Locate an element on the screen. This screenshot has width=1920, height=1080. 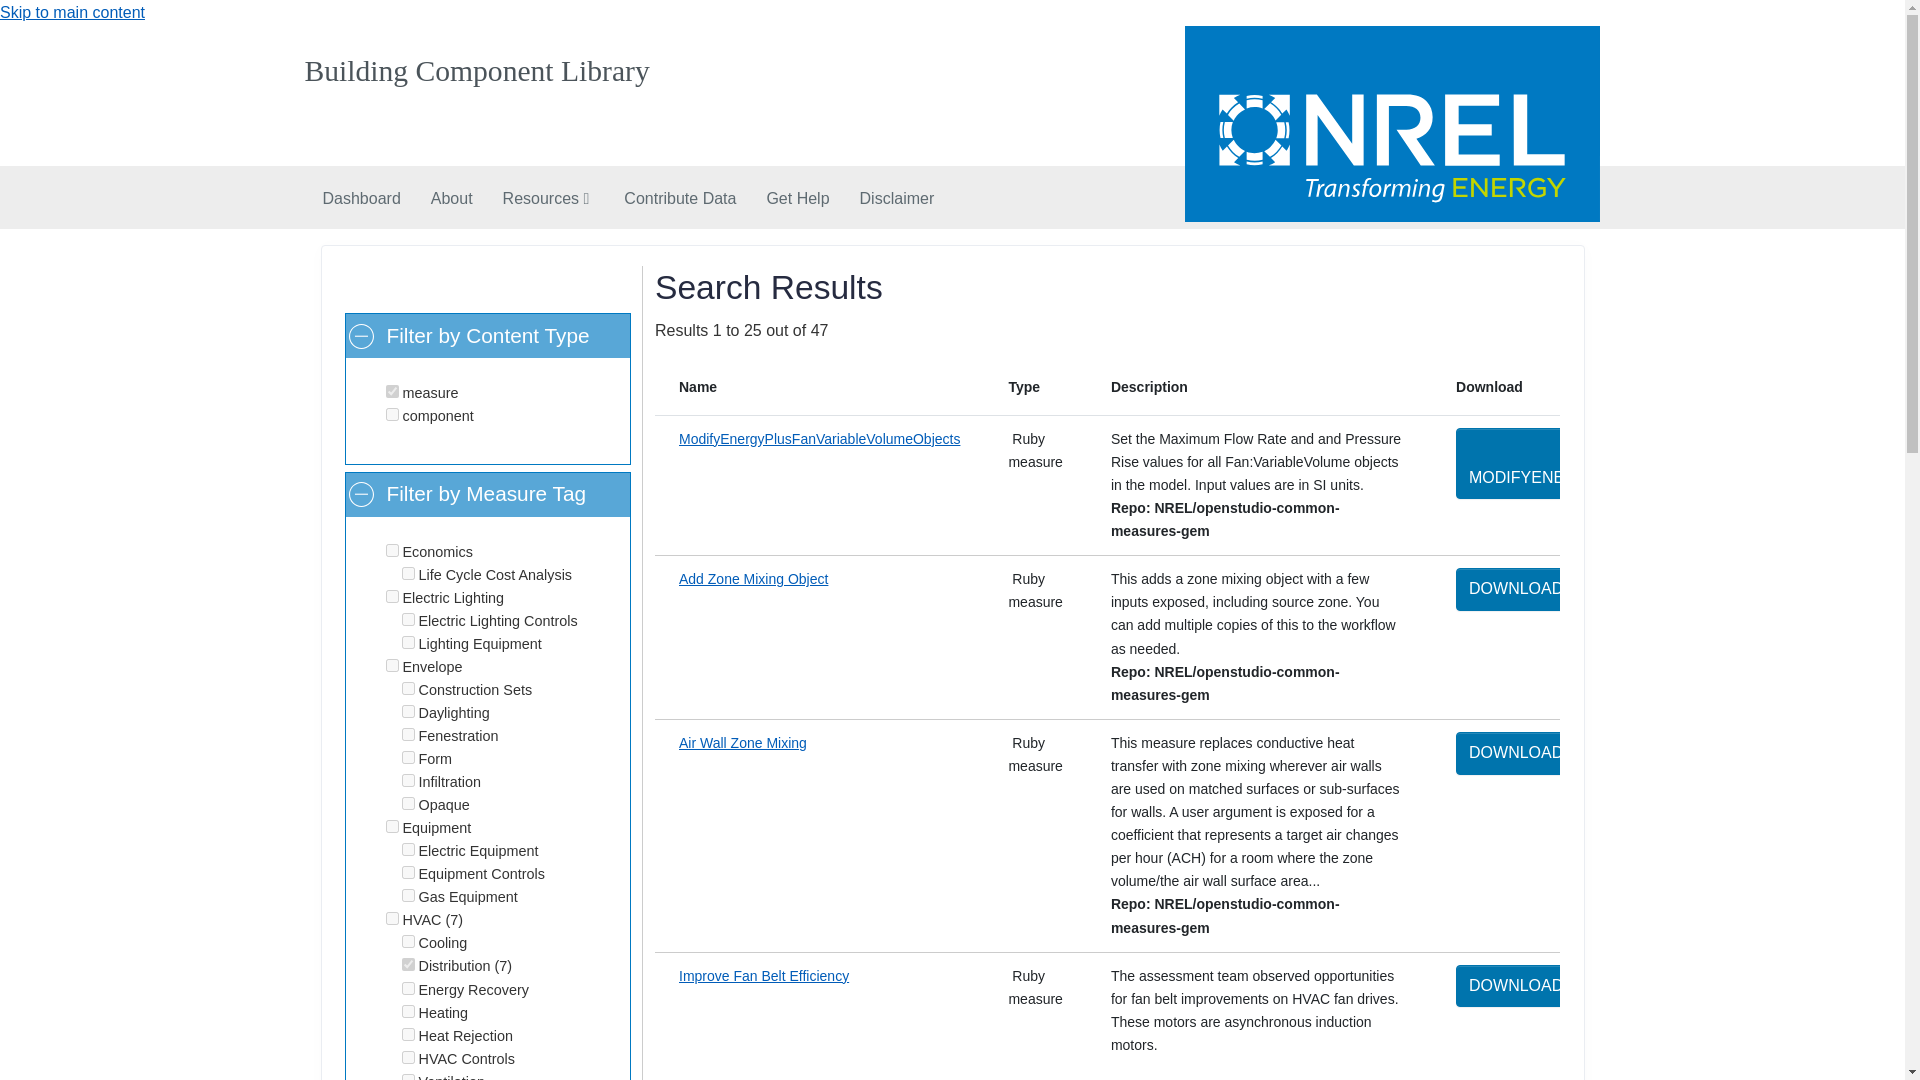
Economics is located at coordinates (392, 550).